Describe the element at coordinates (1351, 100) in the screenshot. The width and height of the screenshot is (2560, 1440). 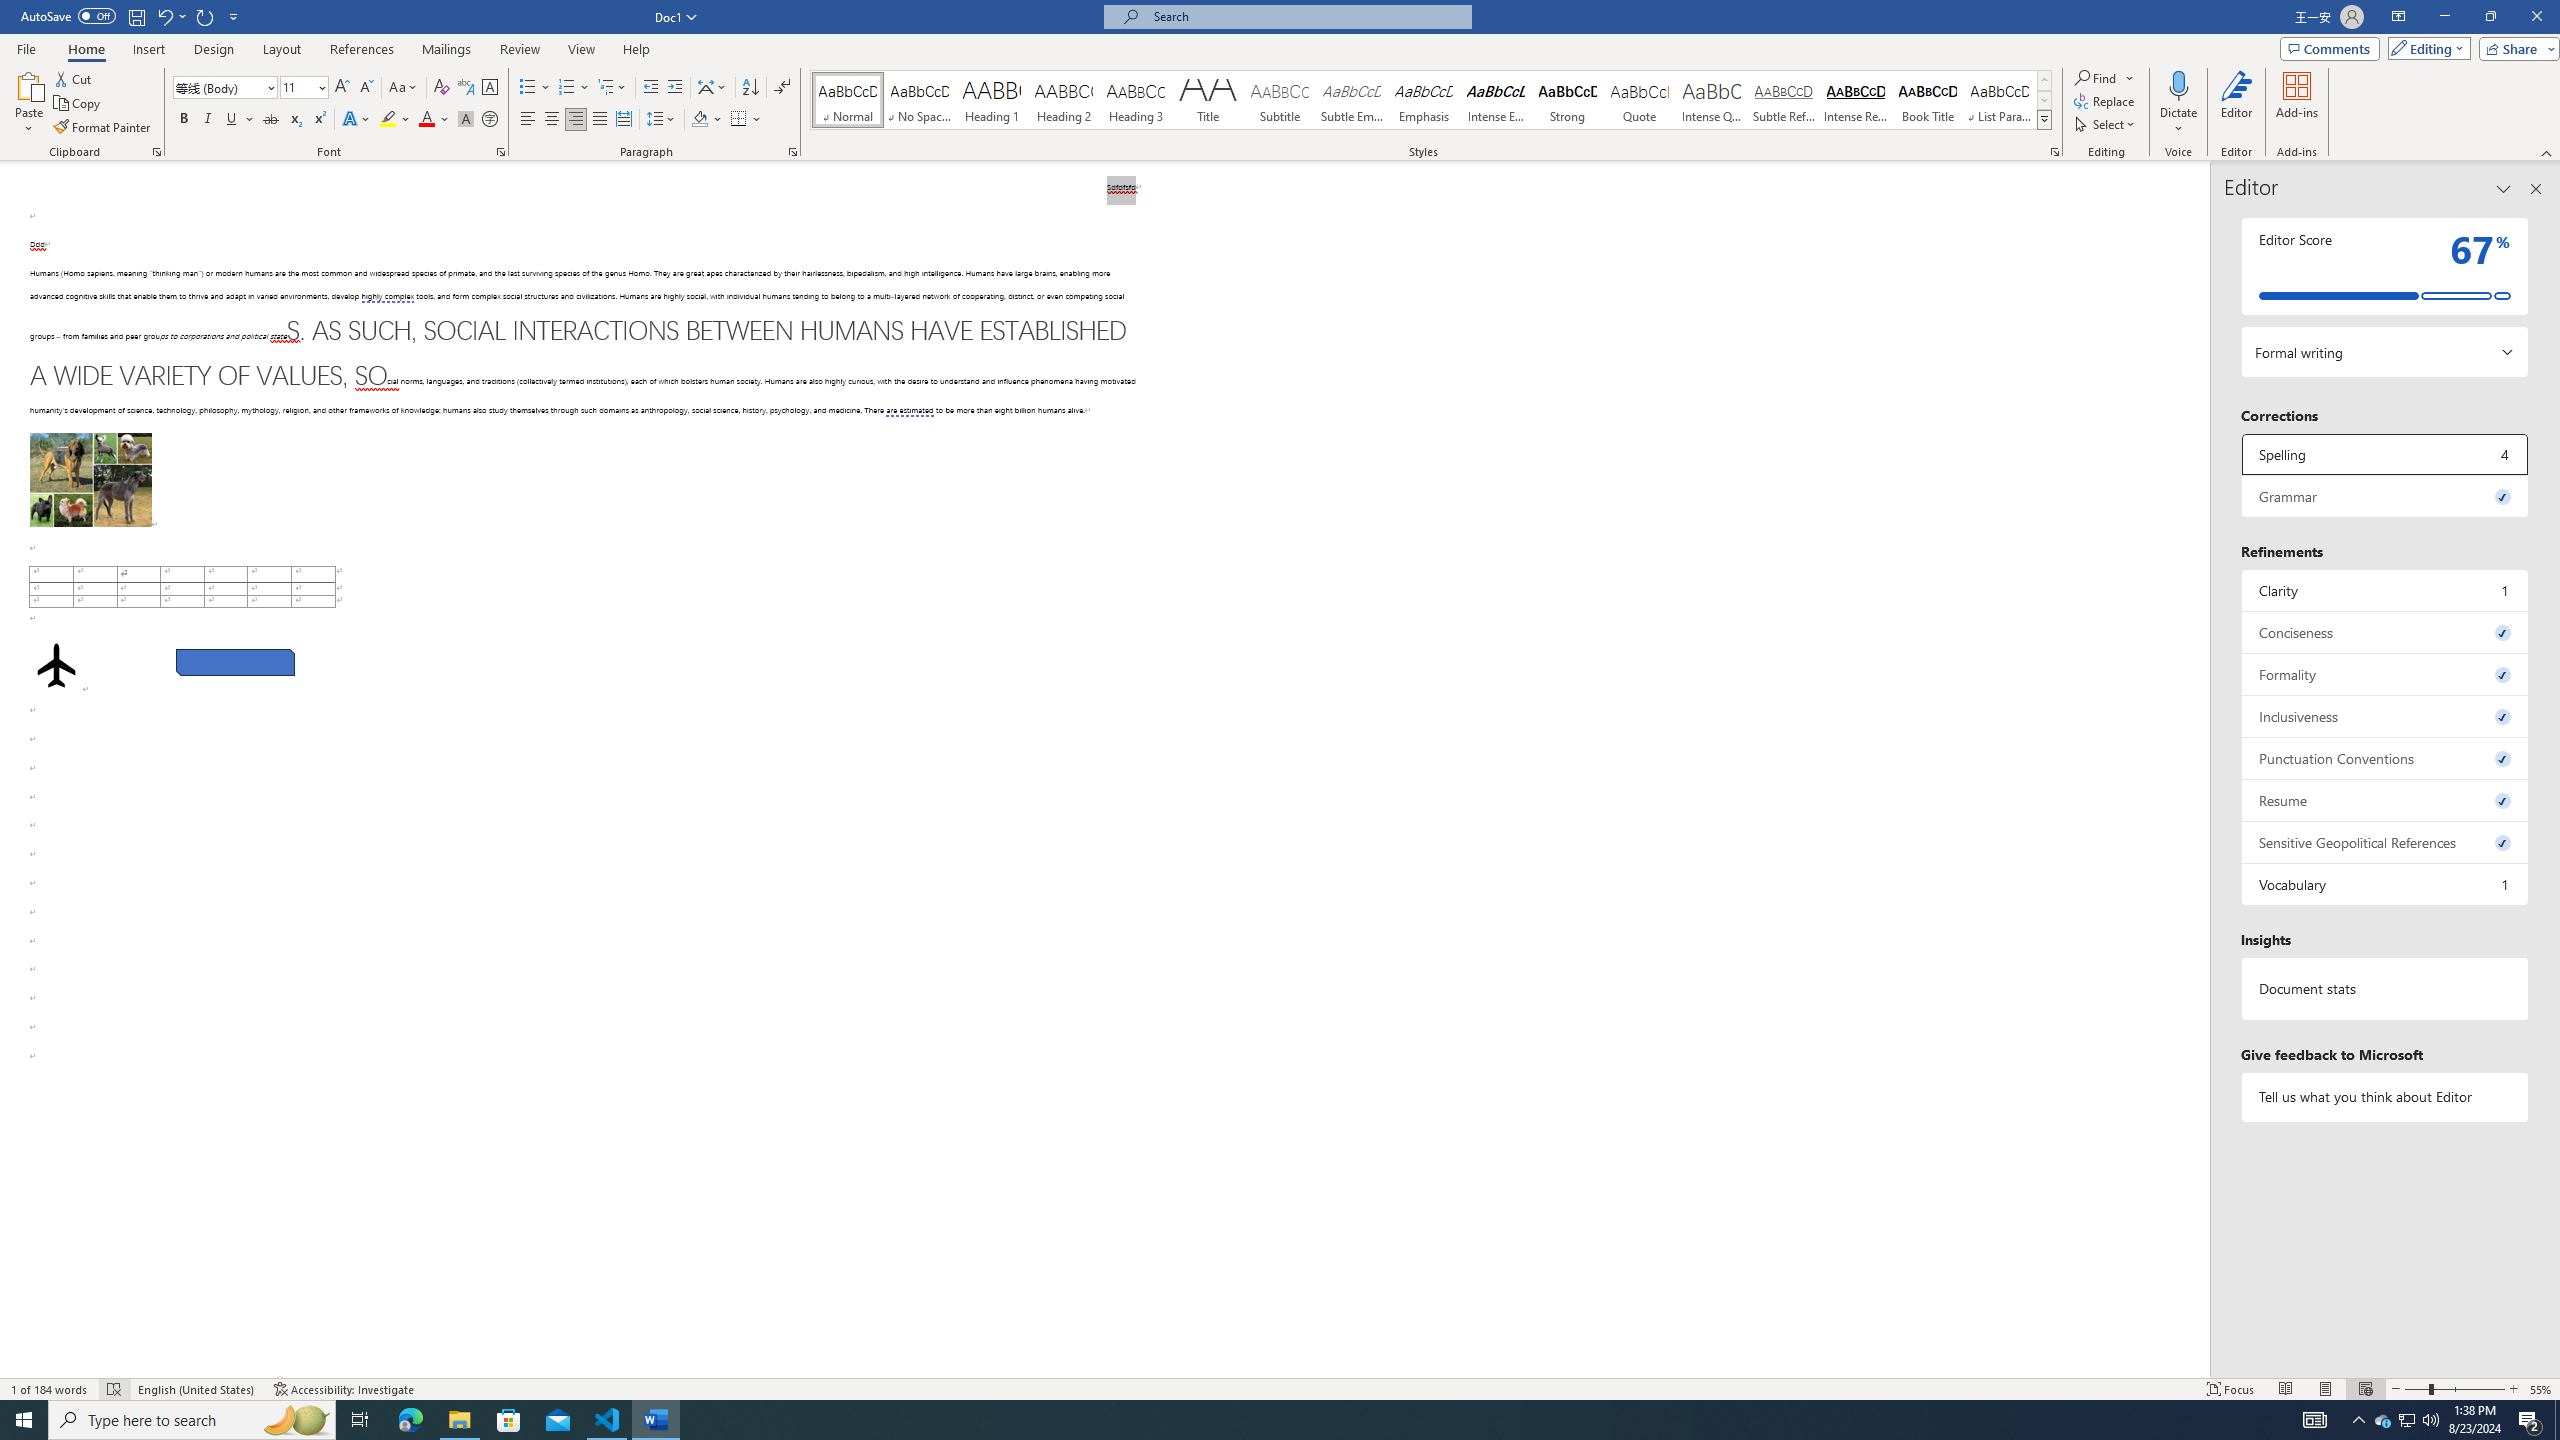
I see `Subtle Emphasis` at that location.